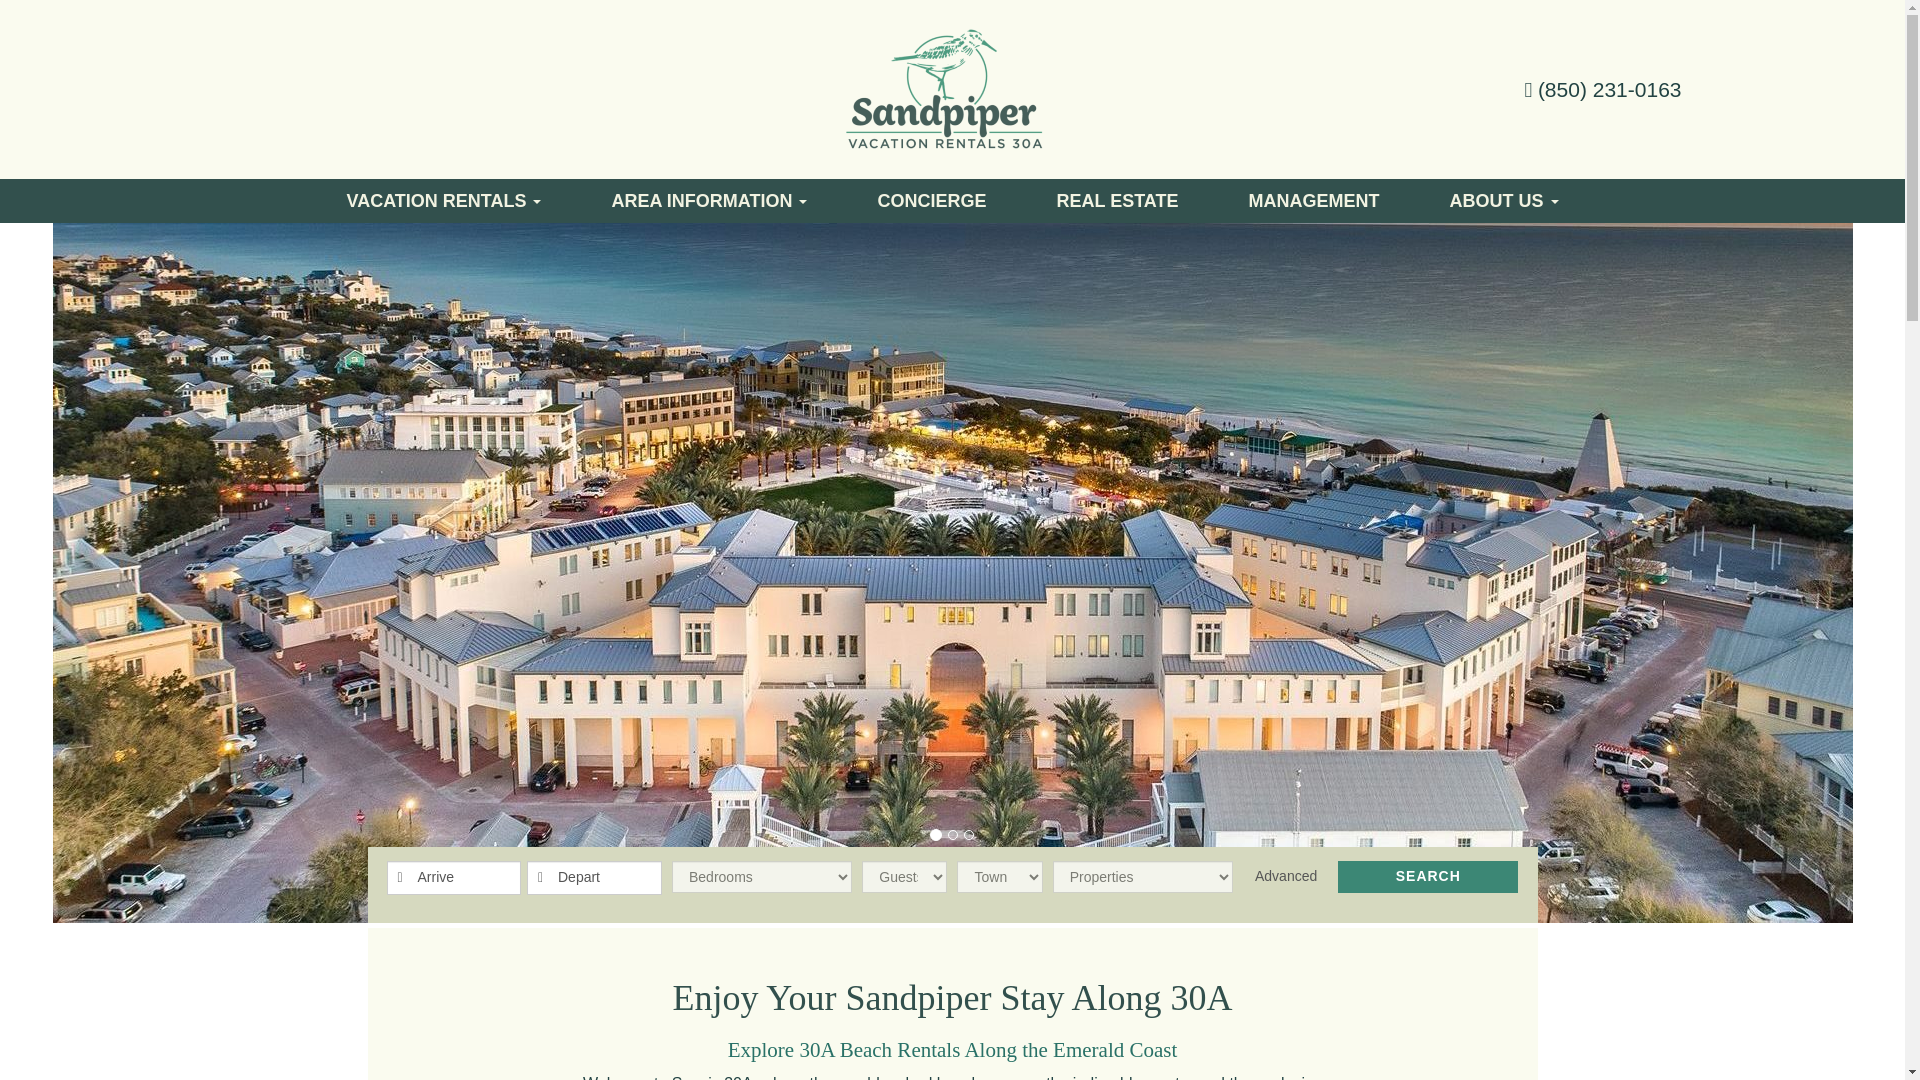 This screenshot has width=1920, height=1080. Describe the element at coordinates (1504, 200) in the screenshot. I see `ABOUT US` at that location.